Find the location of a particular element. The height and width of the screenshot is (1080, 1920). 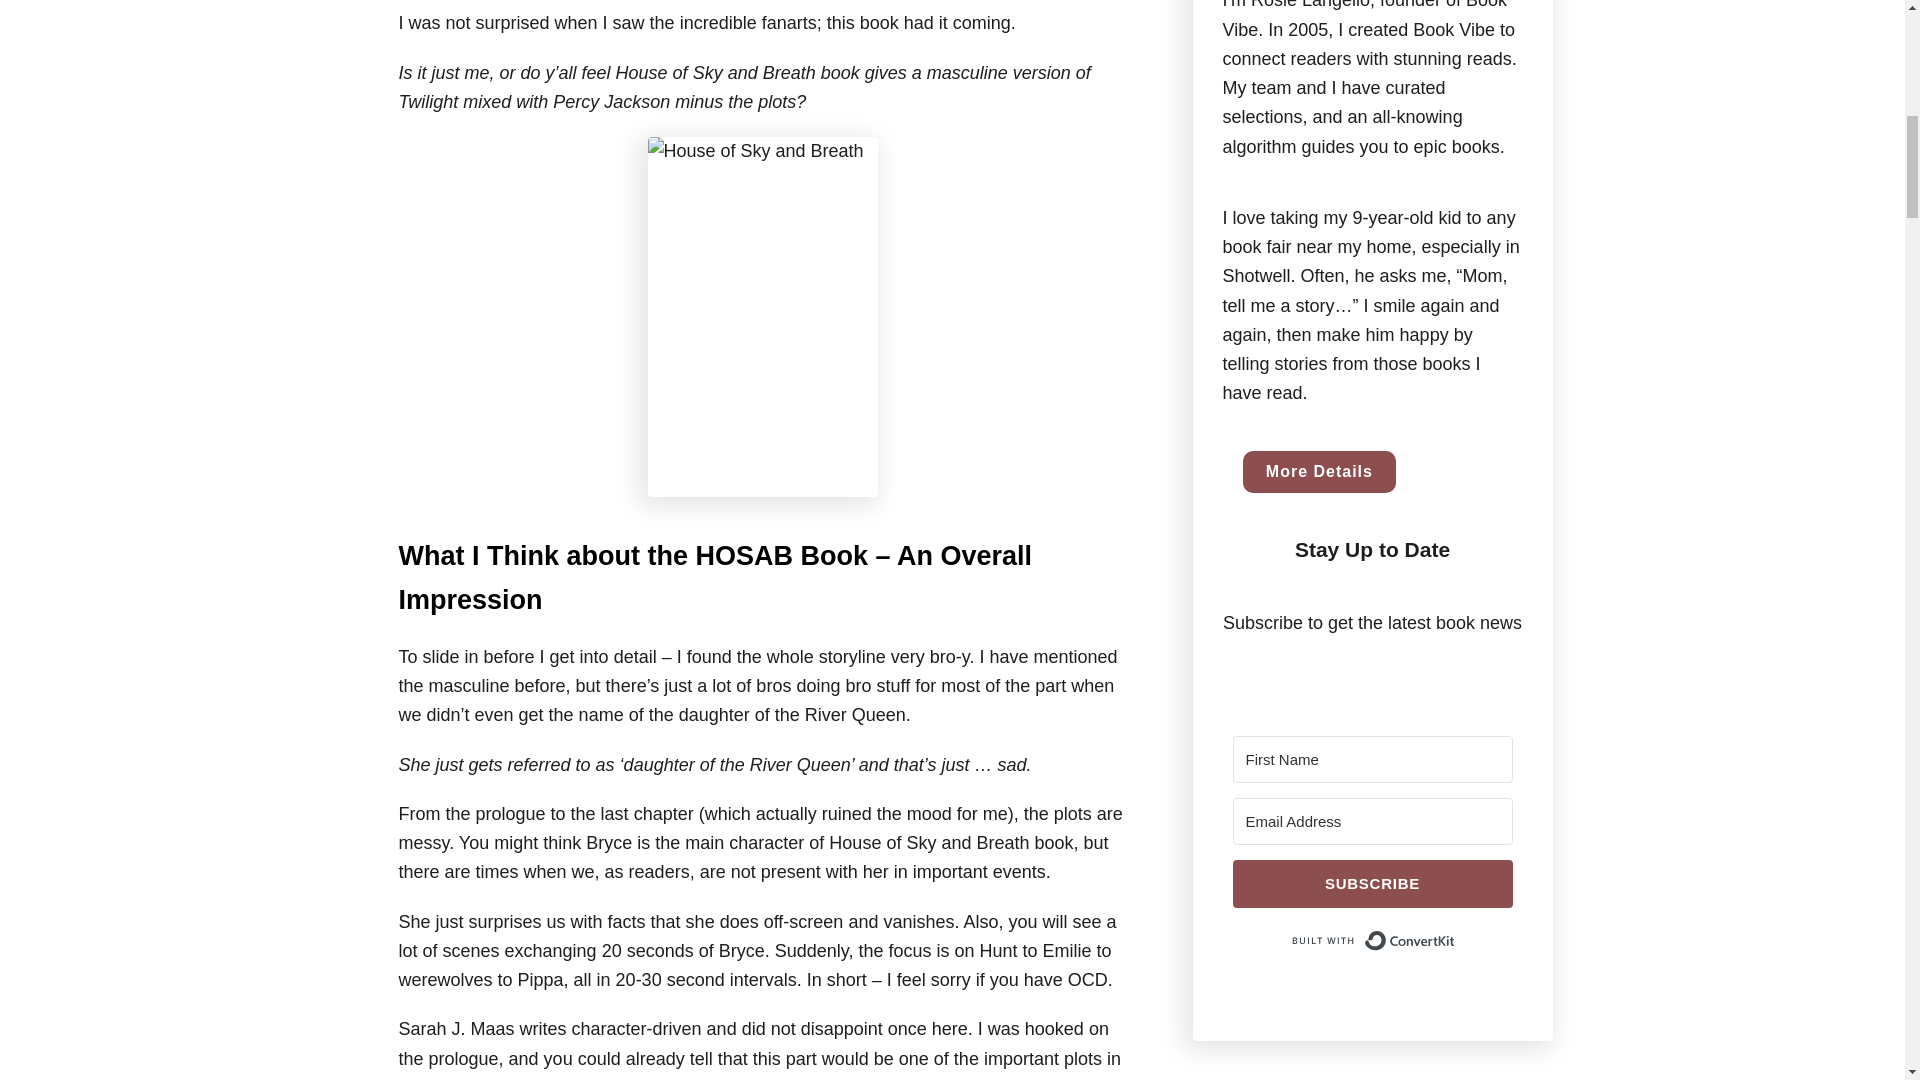

SUBSCRIBE is located at coordinates (1372, 884).